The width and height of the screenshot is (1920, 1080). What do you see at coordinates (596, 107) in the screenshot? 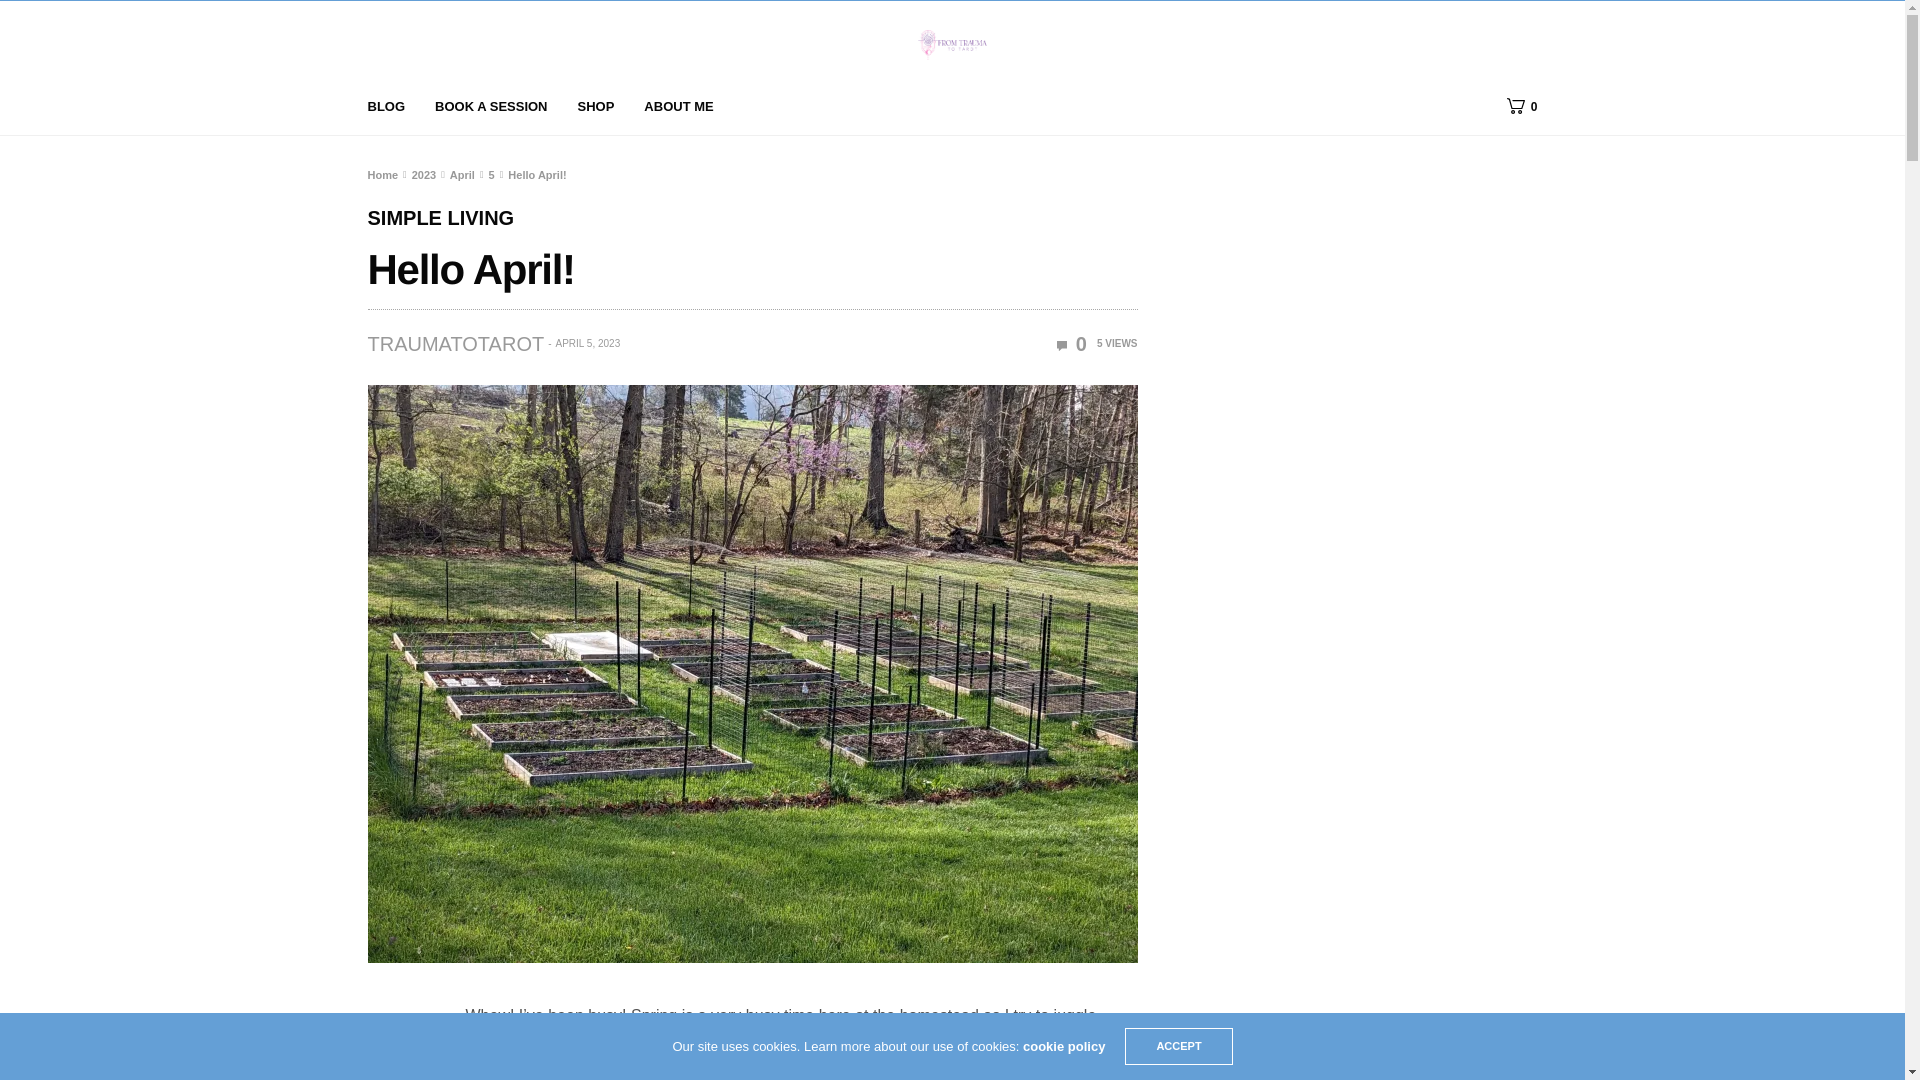
I see `SHOP` at bounding box center [596, 107].